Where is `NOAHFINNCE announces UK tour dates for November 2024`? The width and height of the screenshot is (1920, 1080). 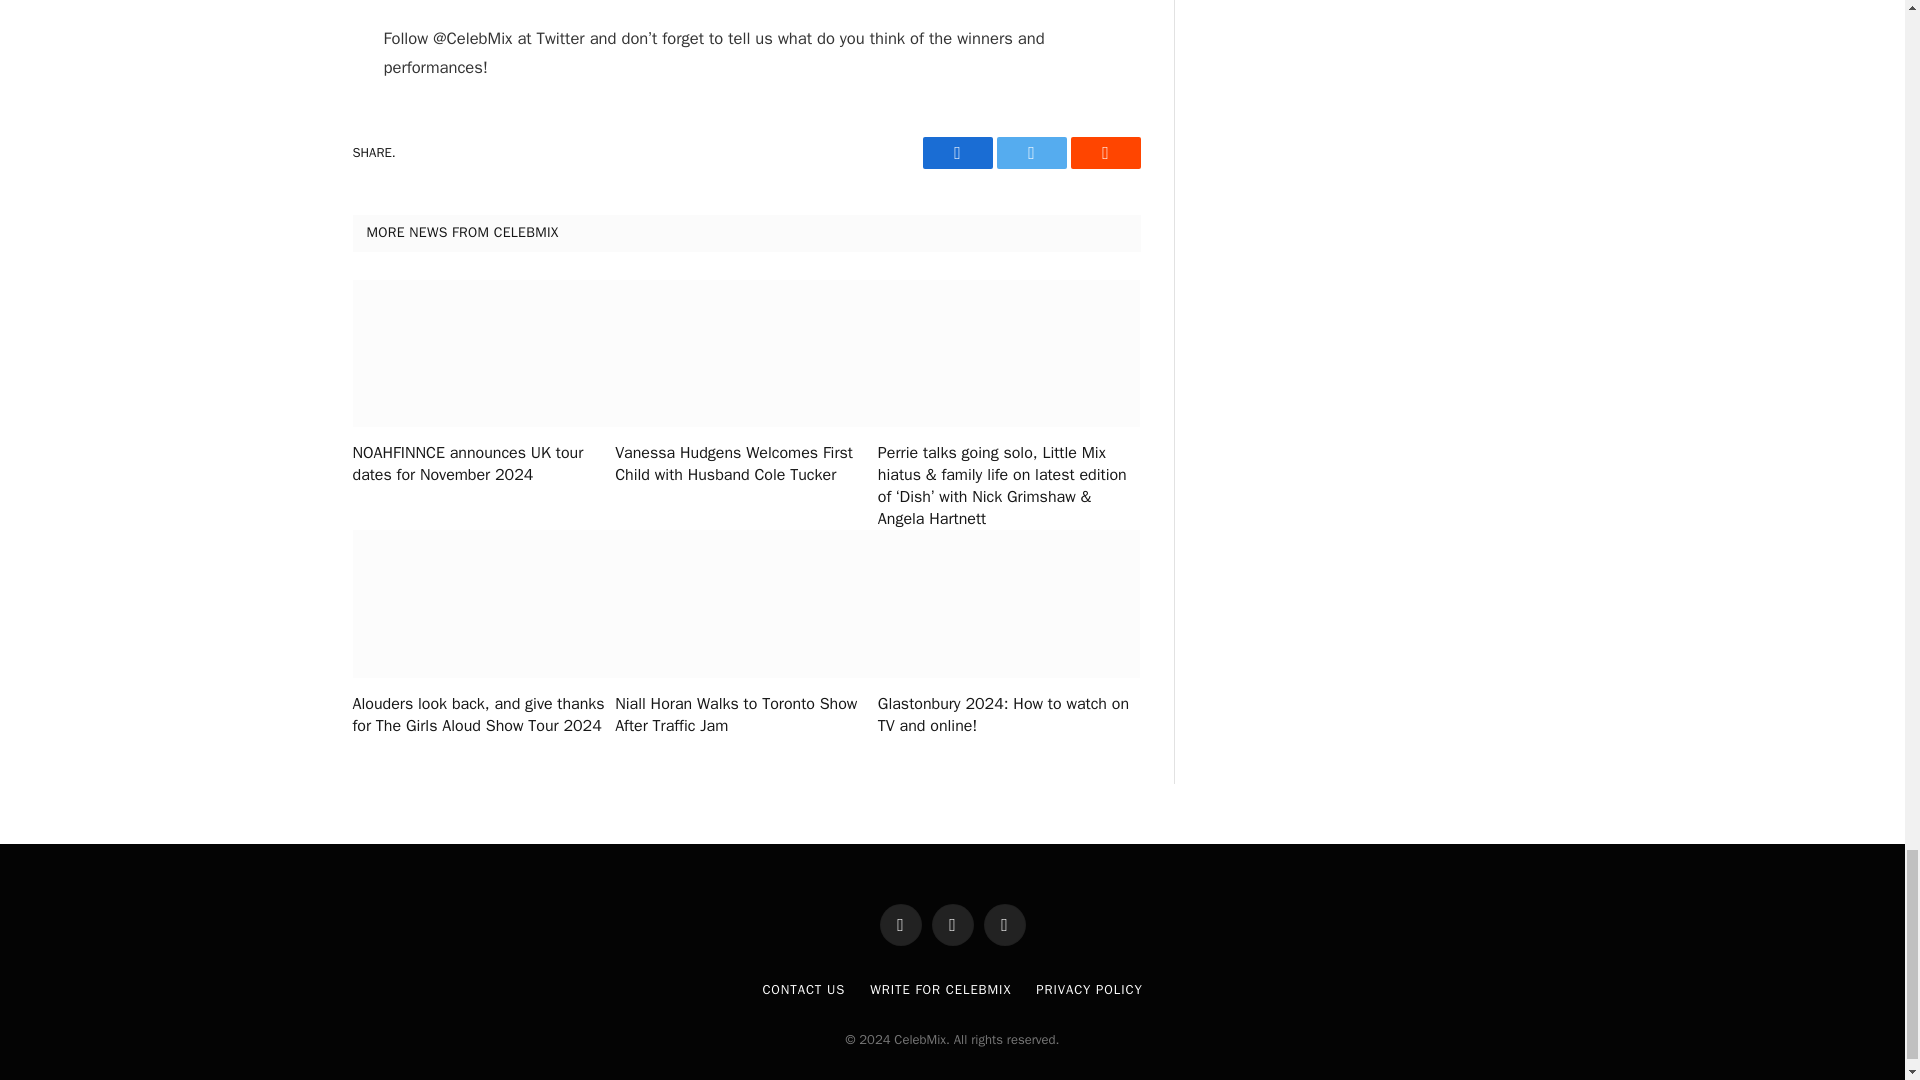
NOAHFINNCE announces UK tour dates for November 2024 is located at coordinates (482, 464).